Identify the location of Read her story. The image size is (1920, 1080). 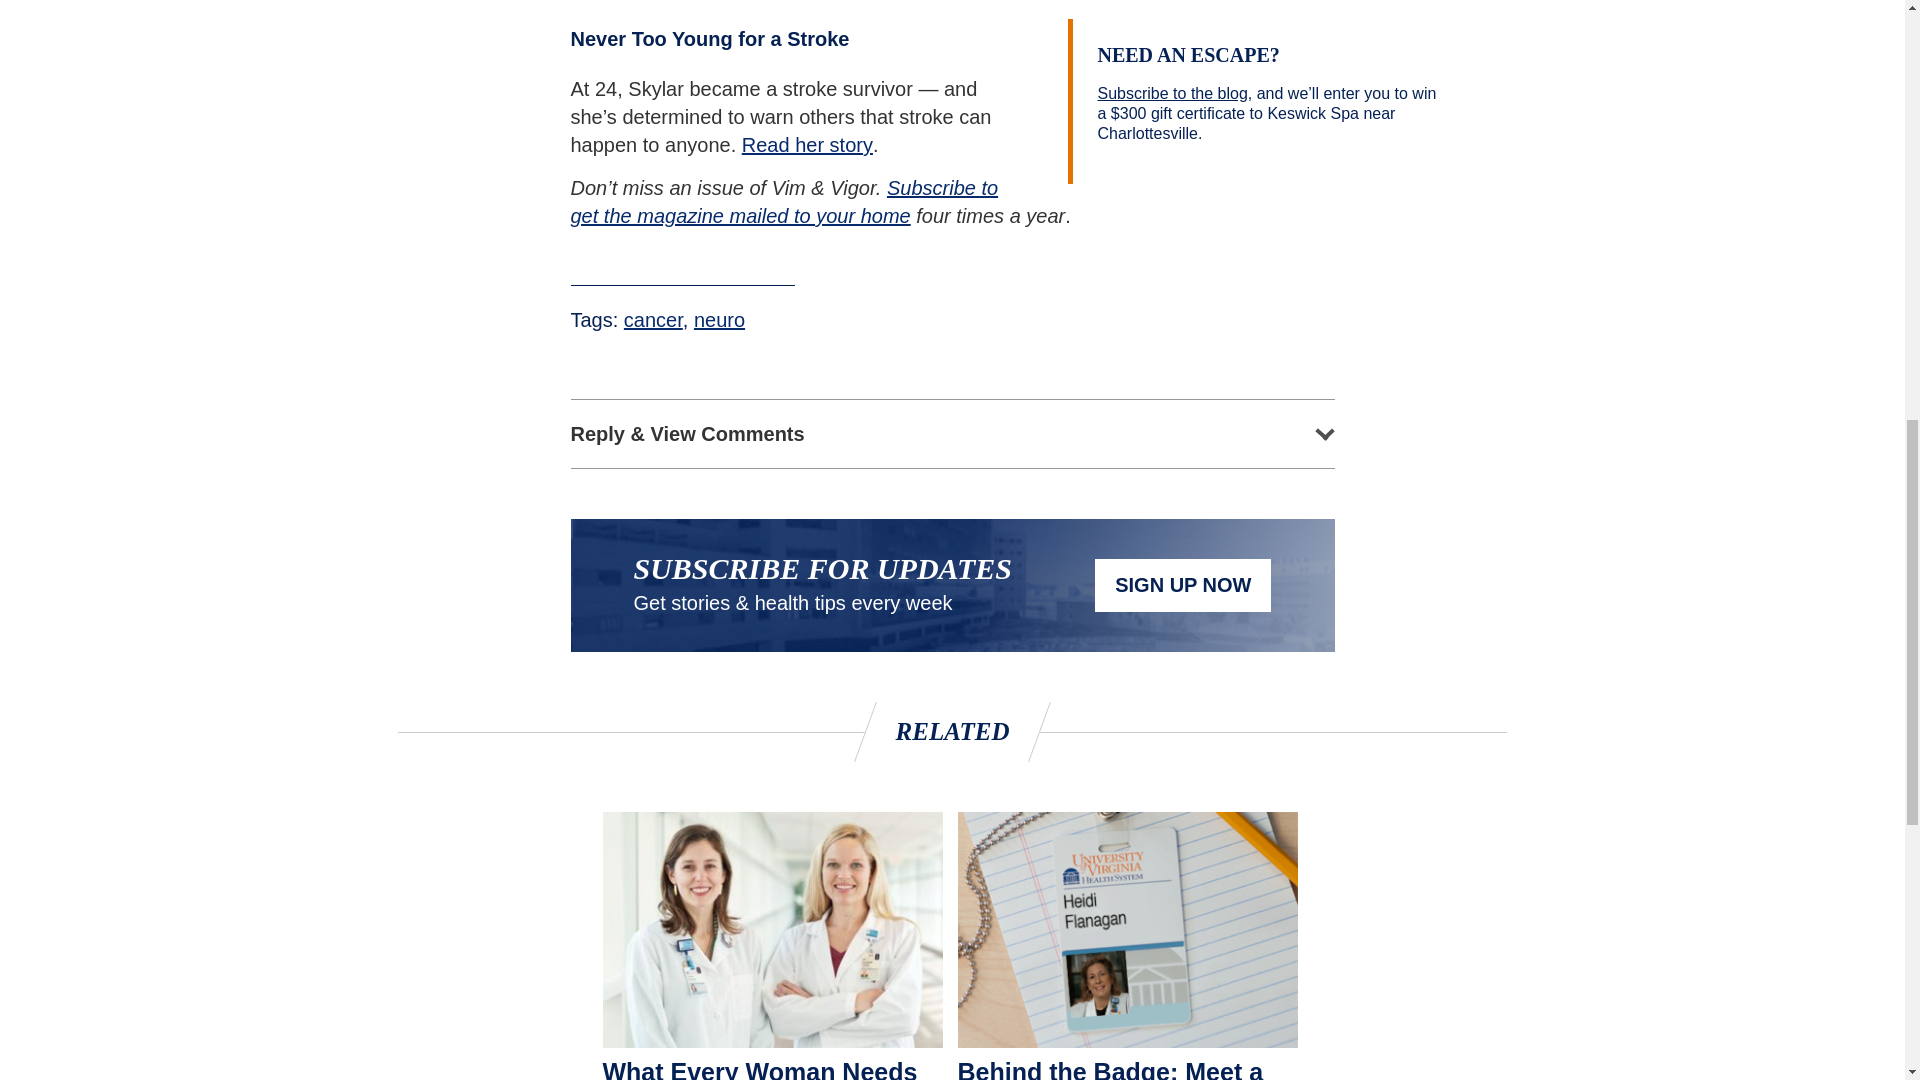
(807, 144).